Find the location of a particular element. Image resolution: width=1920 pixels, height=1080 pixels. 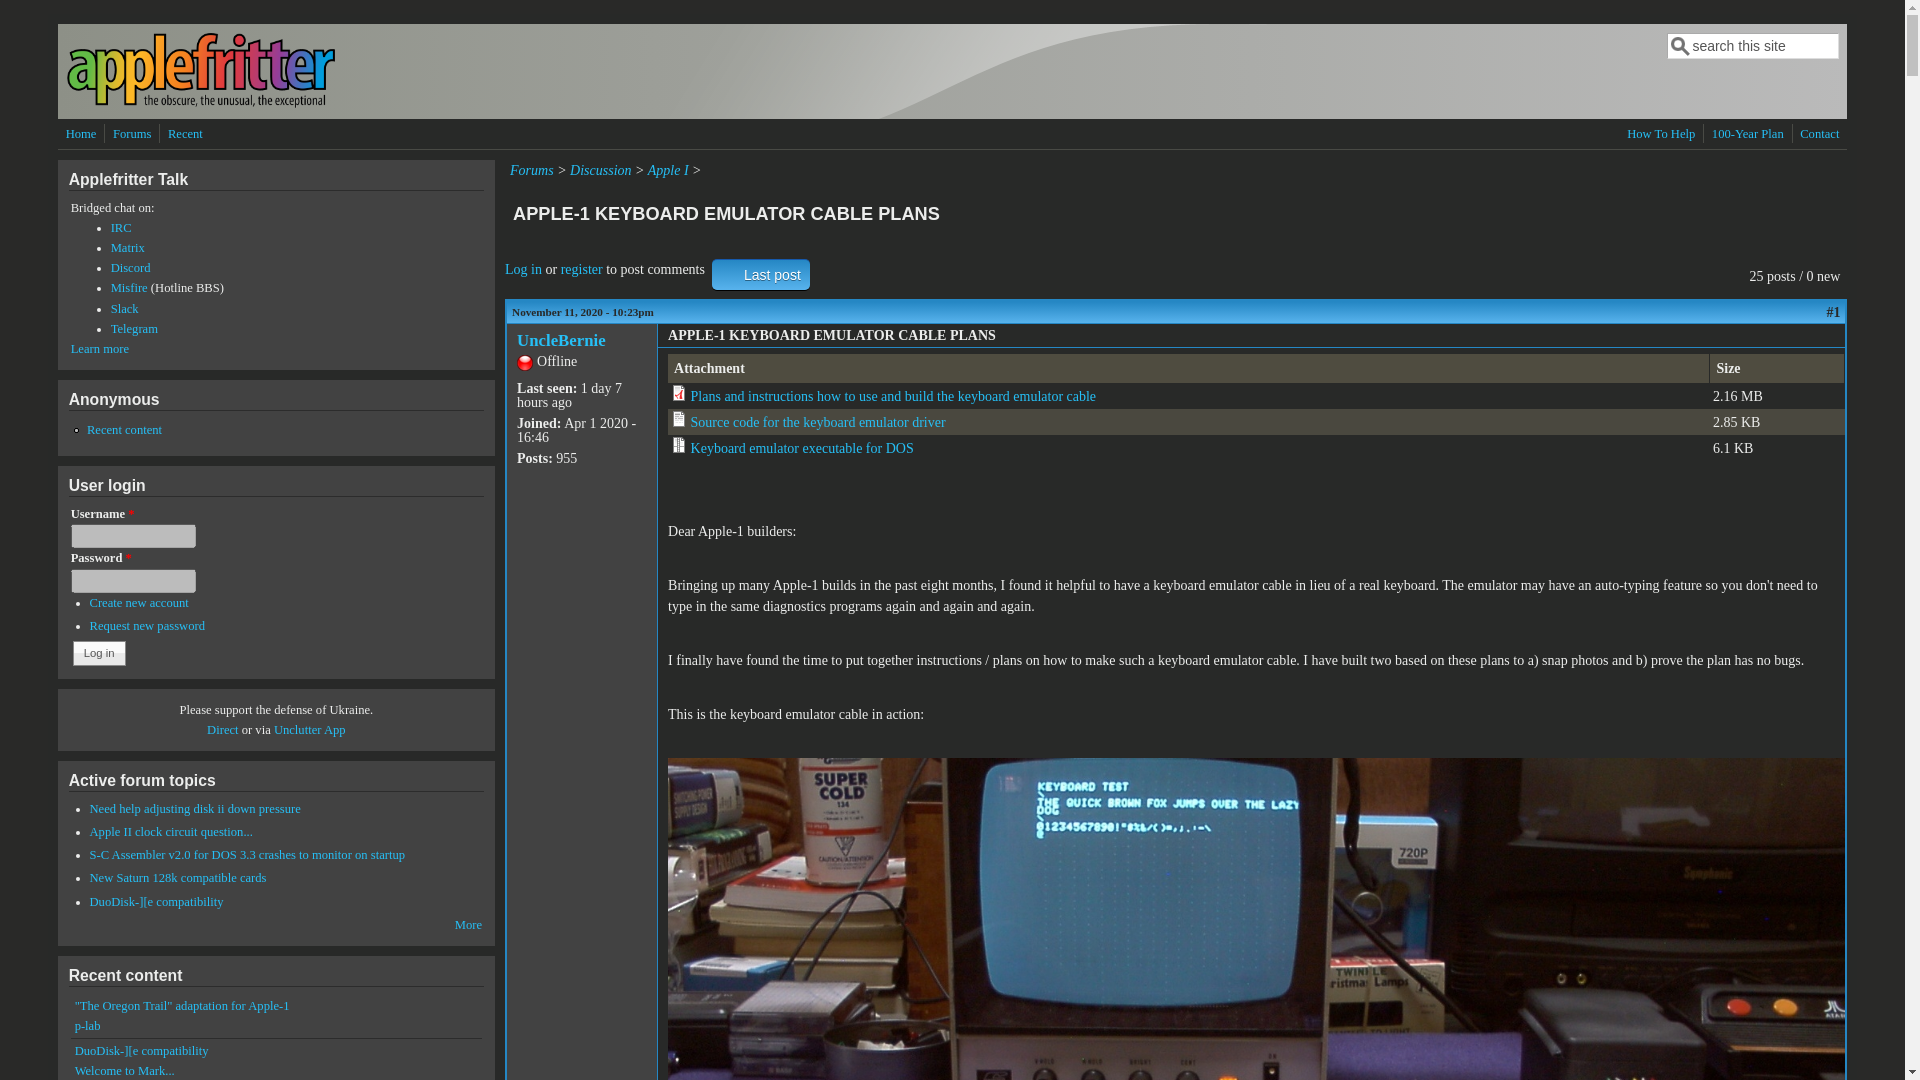

Home is located at coordinates (200, 104).